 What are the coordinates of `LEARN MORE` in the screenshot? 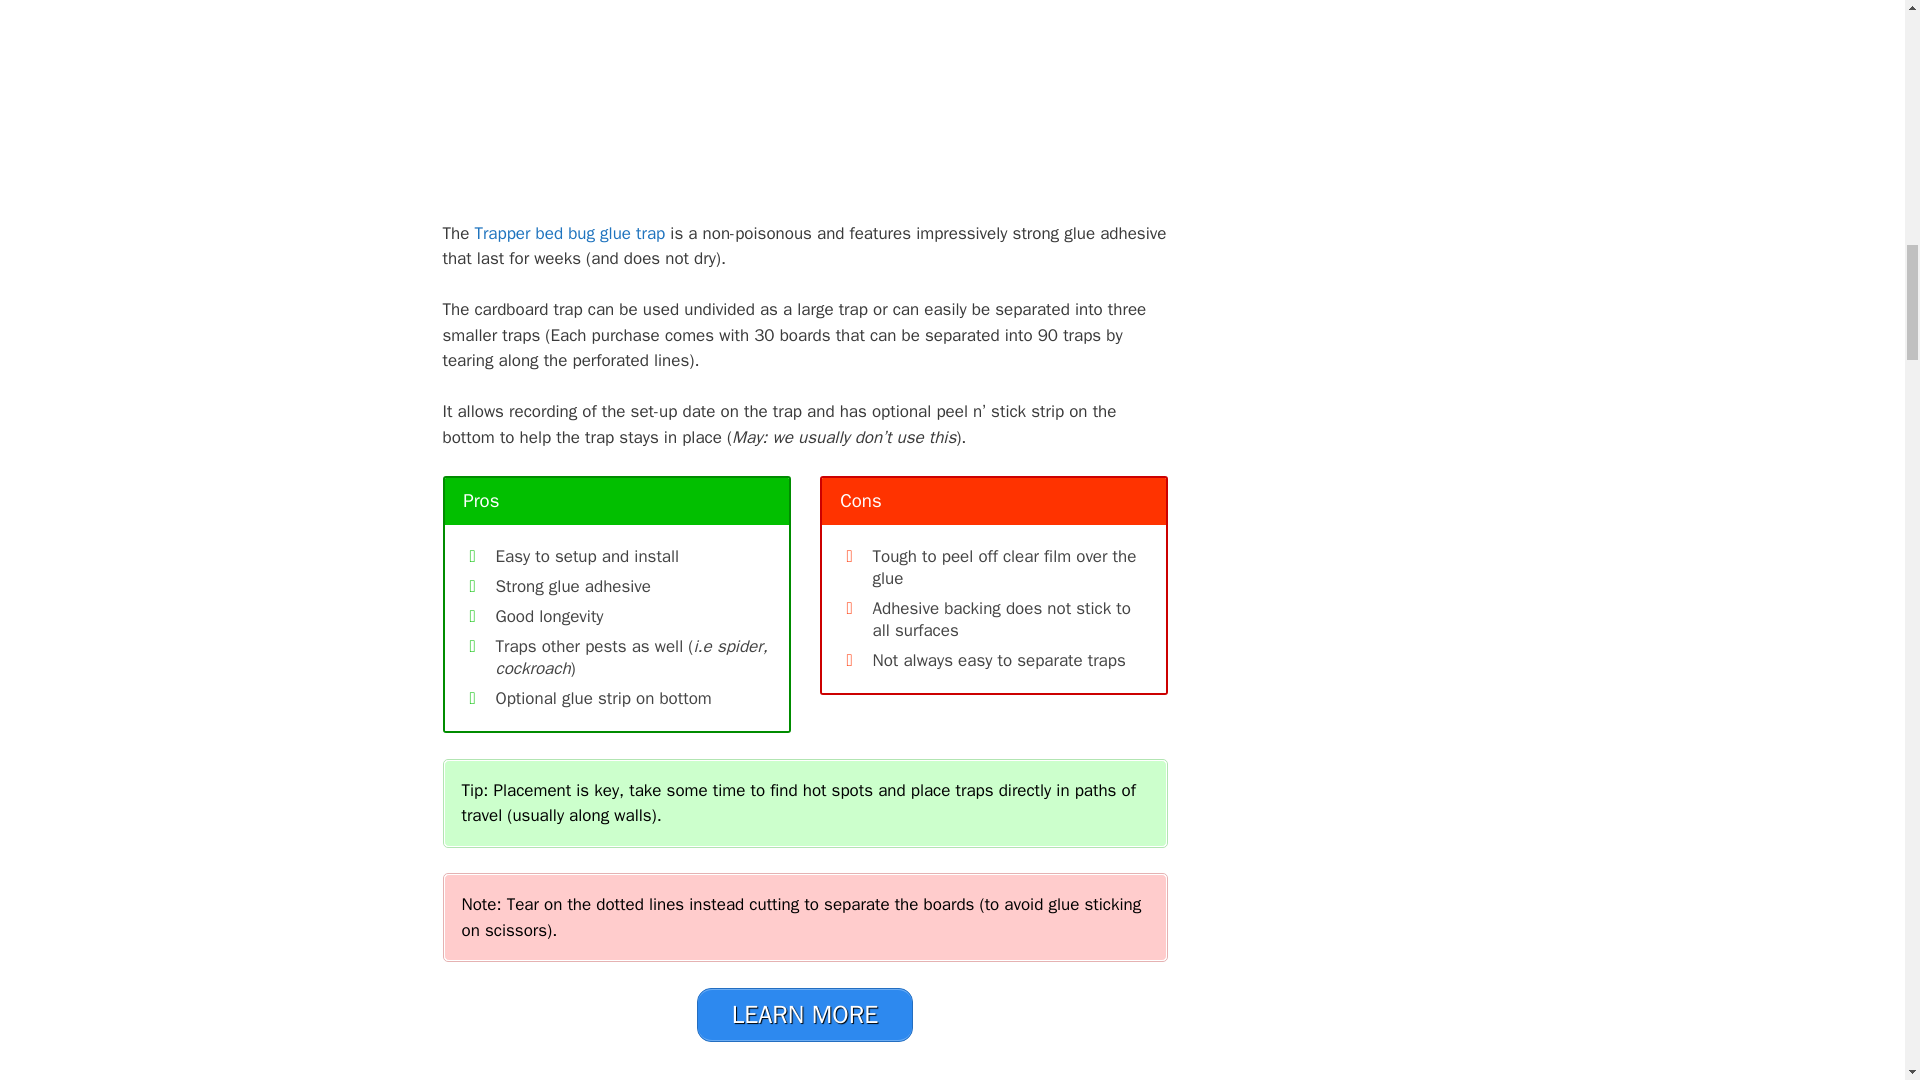 It's located at (804, 1015).